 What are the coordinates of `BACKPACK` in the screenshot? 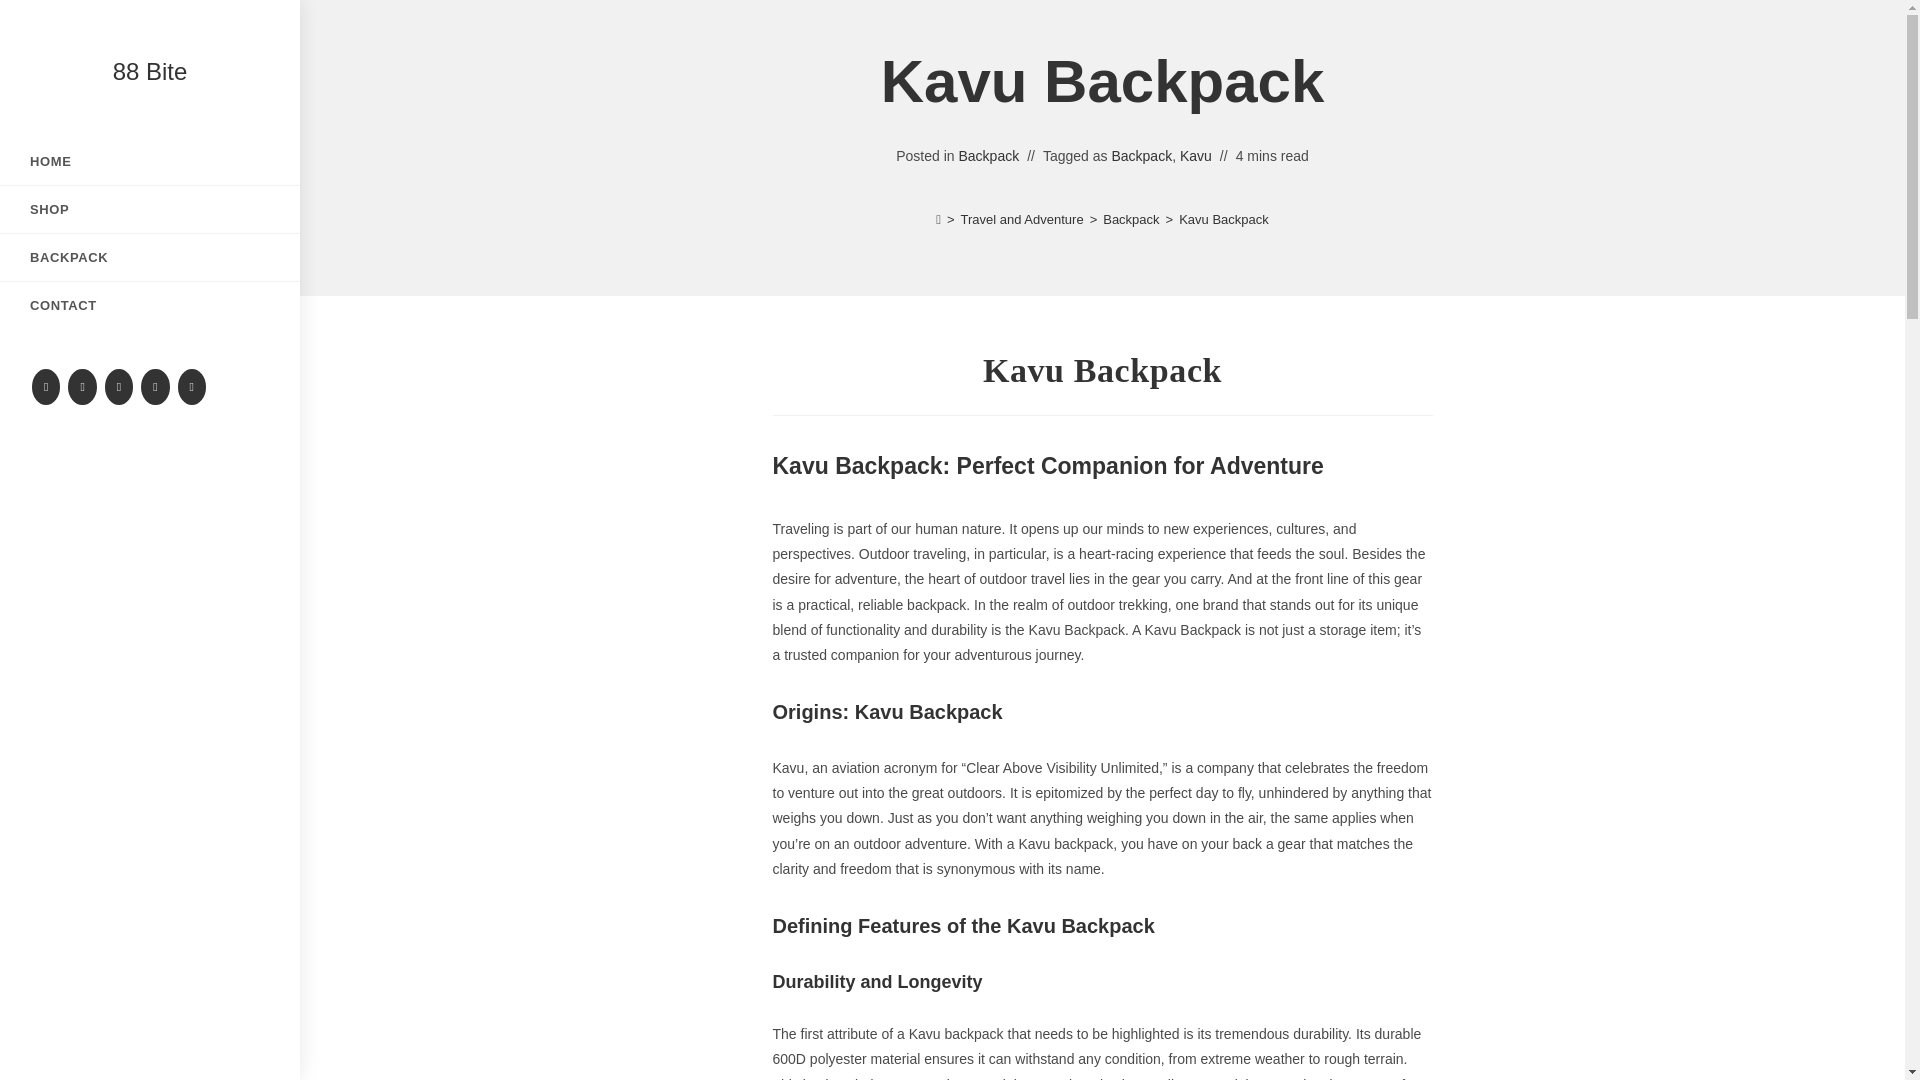 It's located at (150, 257).